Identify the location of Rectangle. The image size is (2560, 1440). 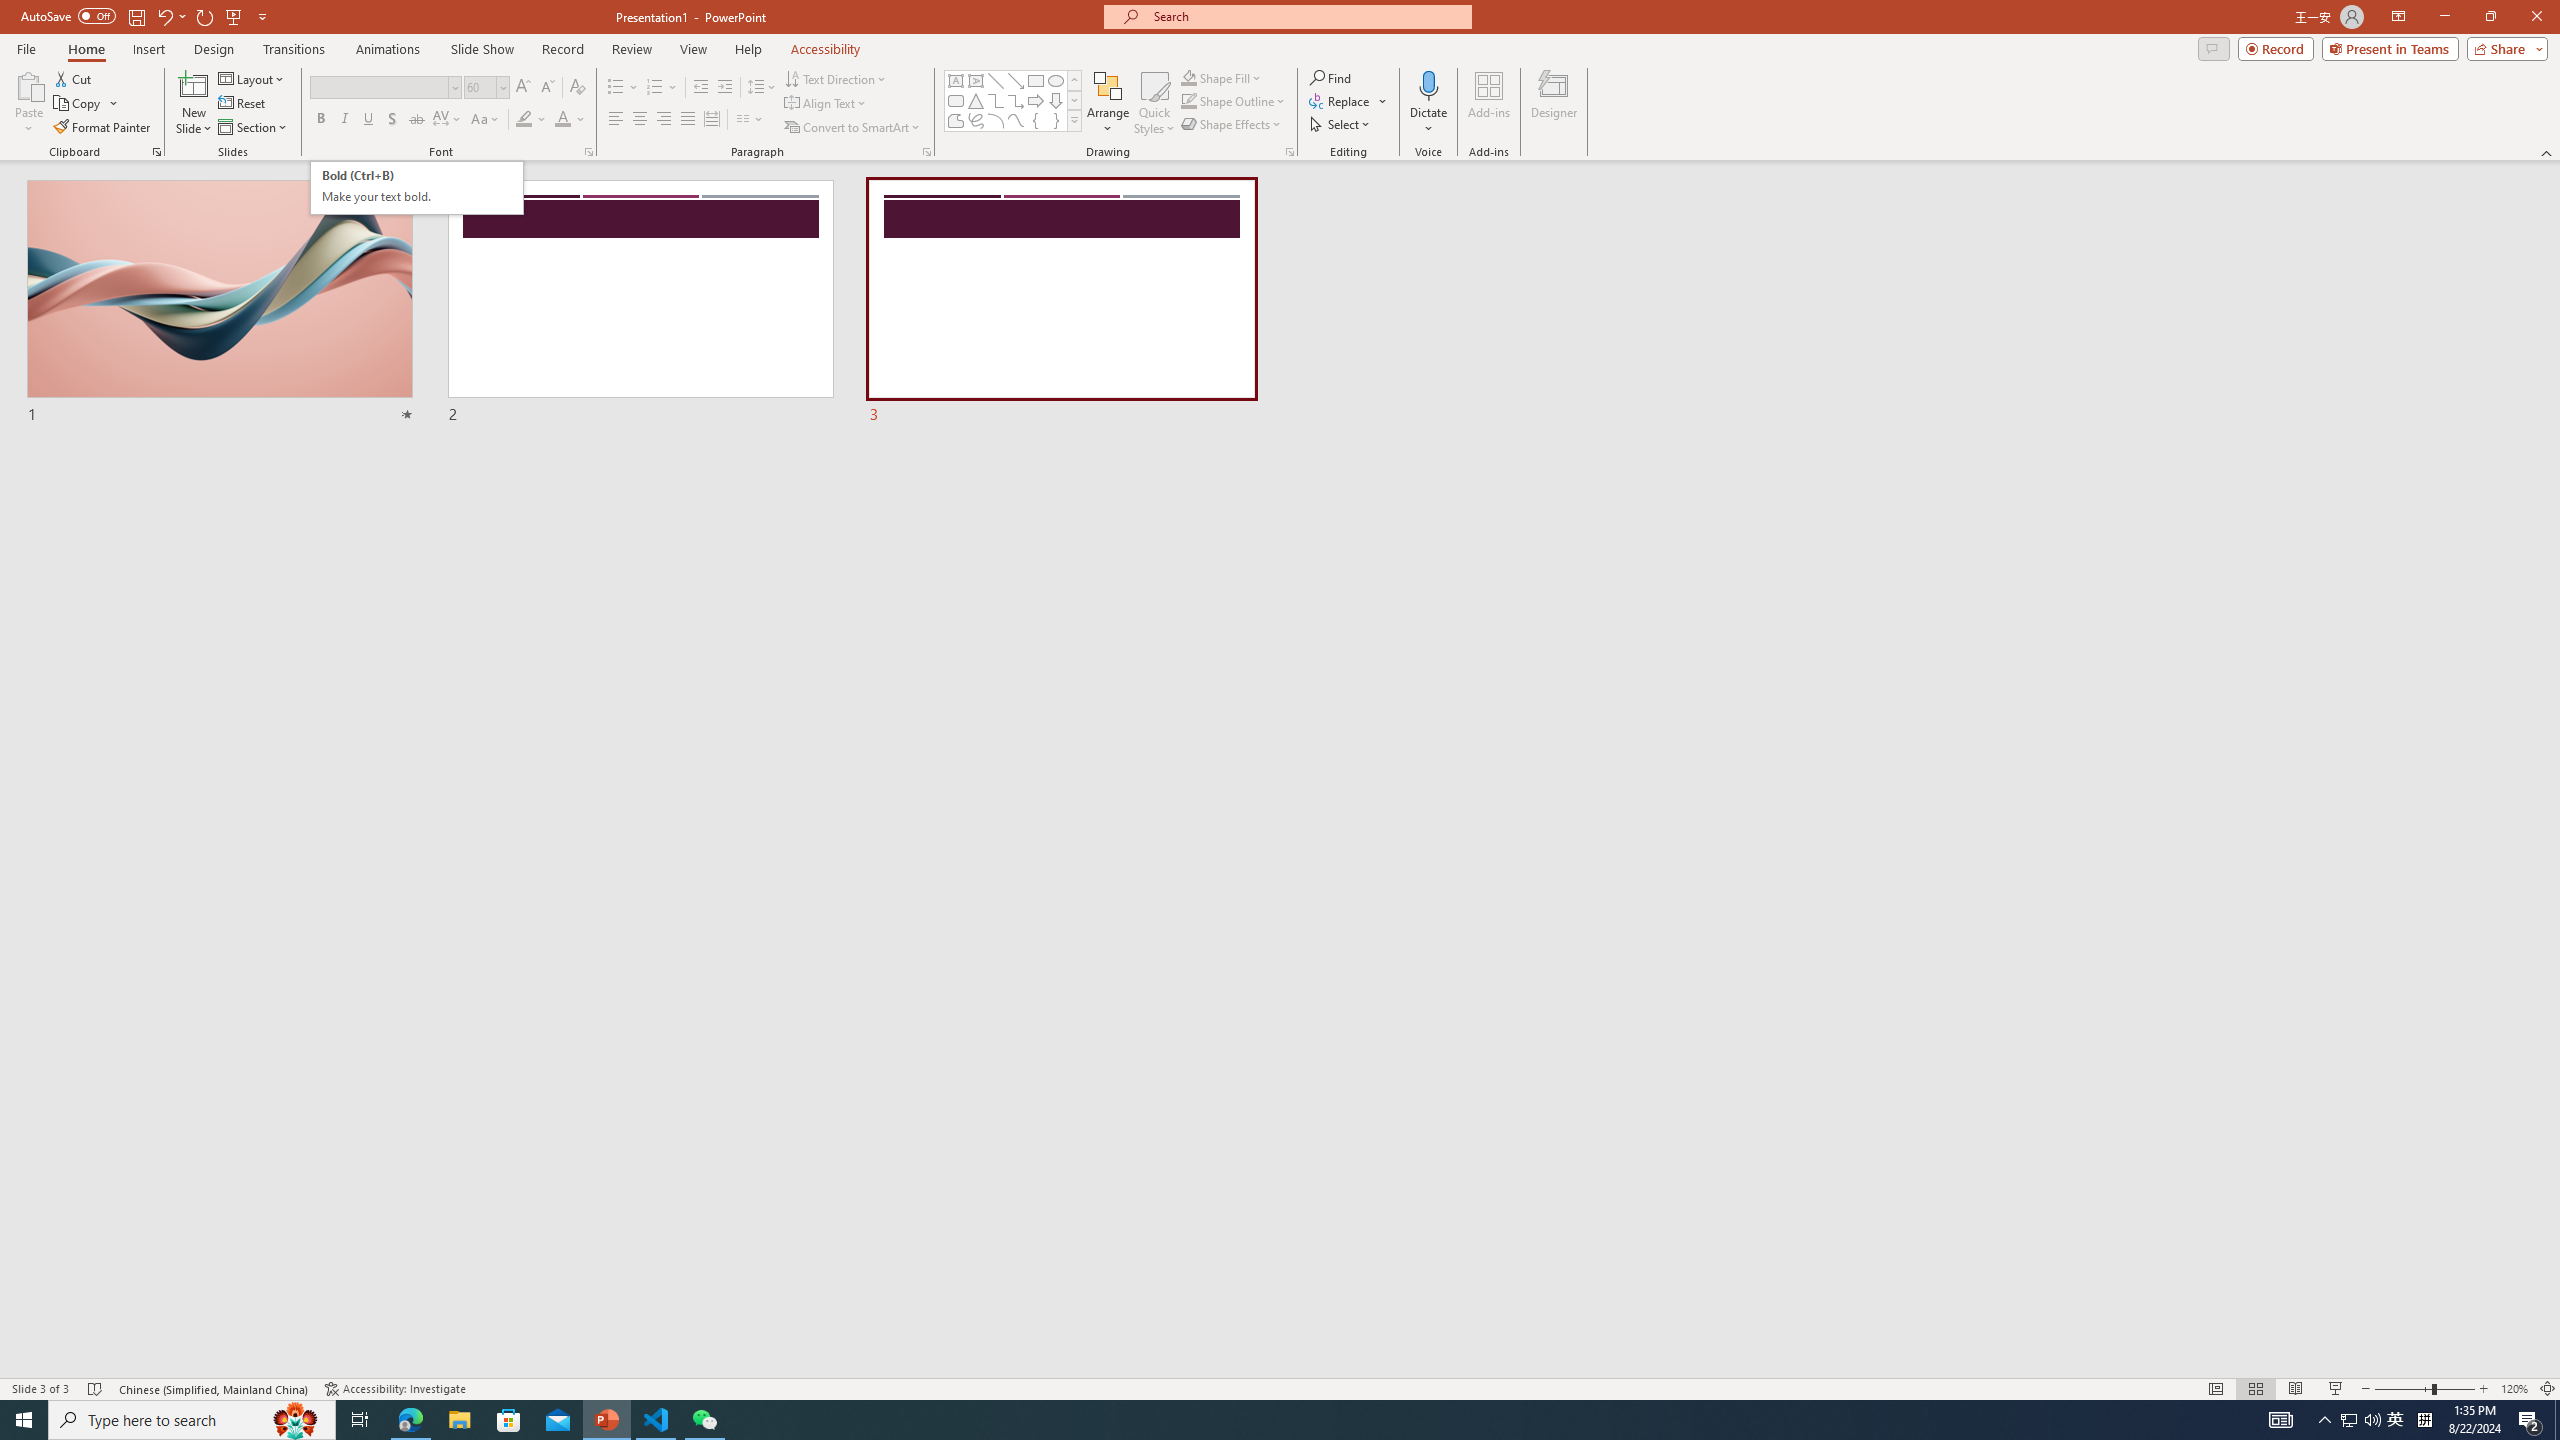
(1036, 80).